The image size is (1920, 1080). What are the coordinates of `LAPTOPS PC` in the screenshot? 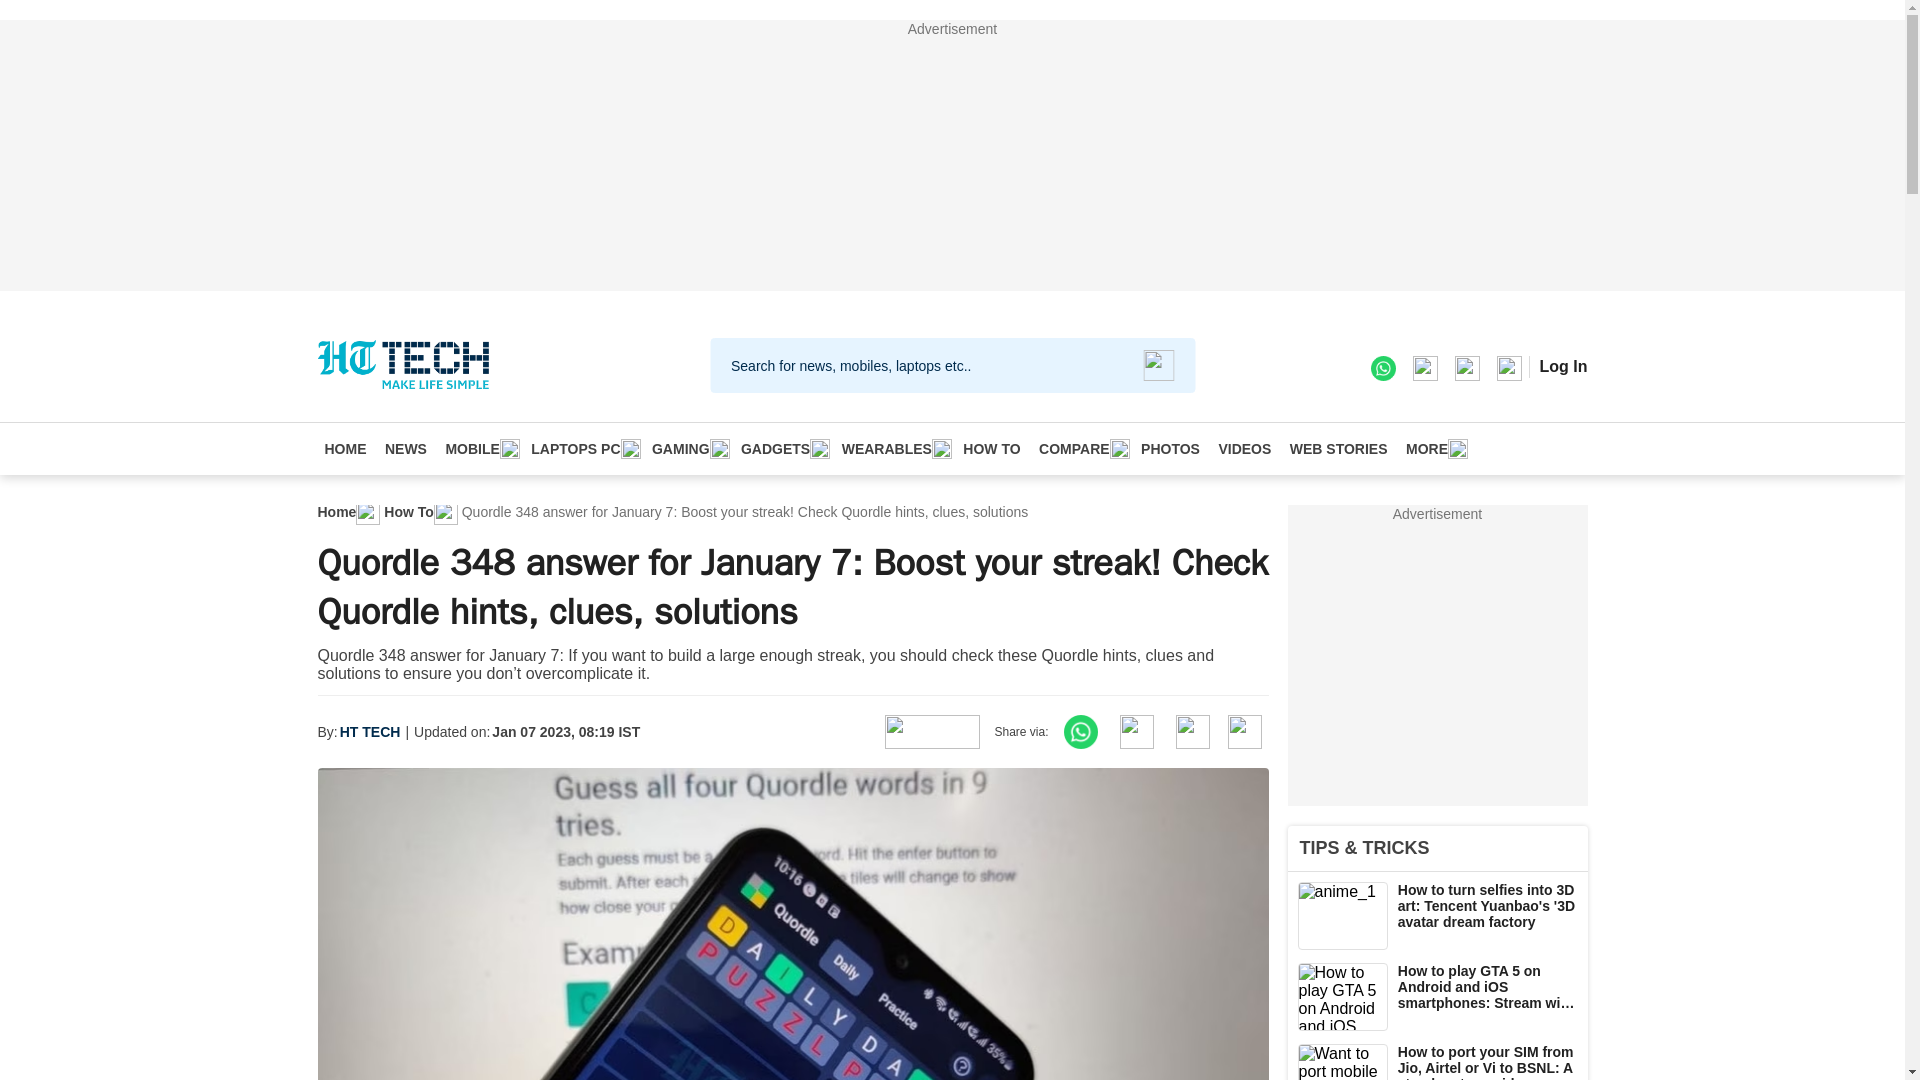 It's located at (582, 449).